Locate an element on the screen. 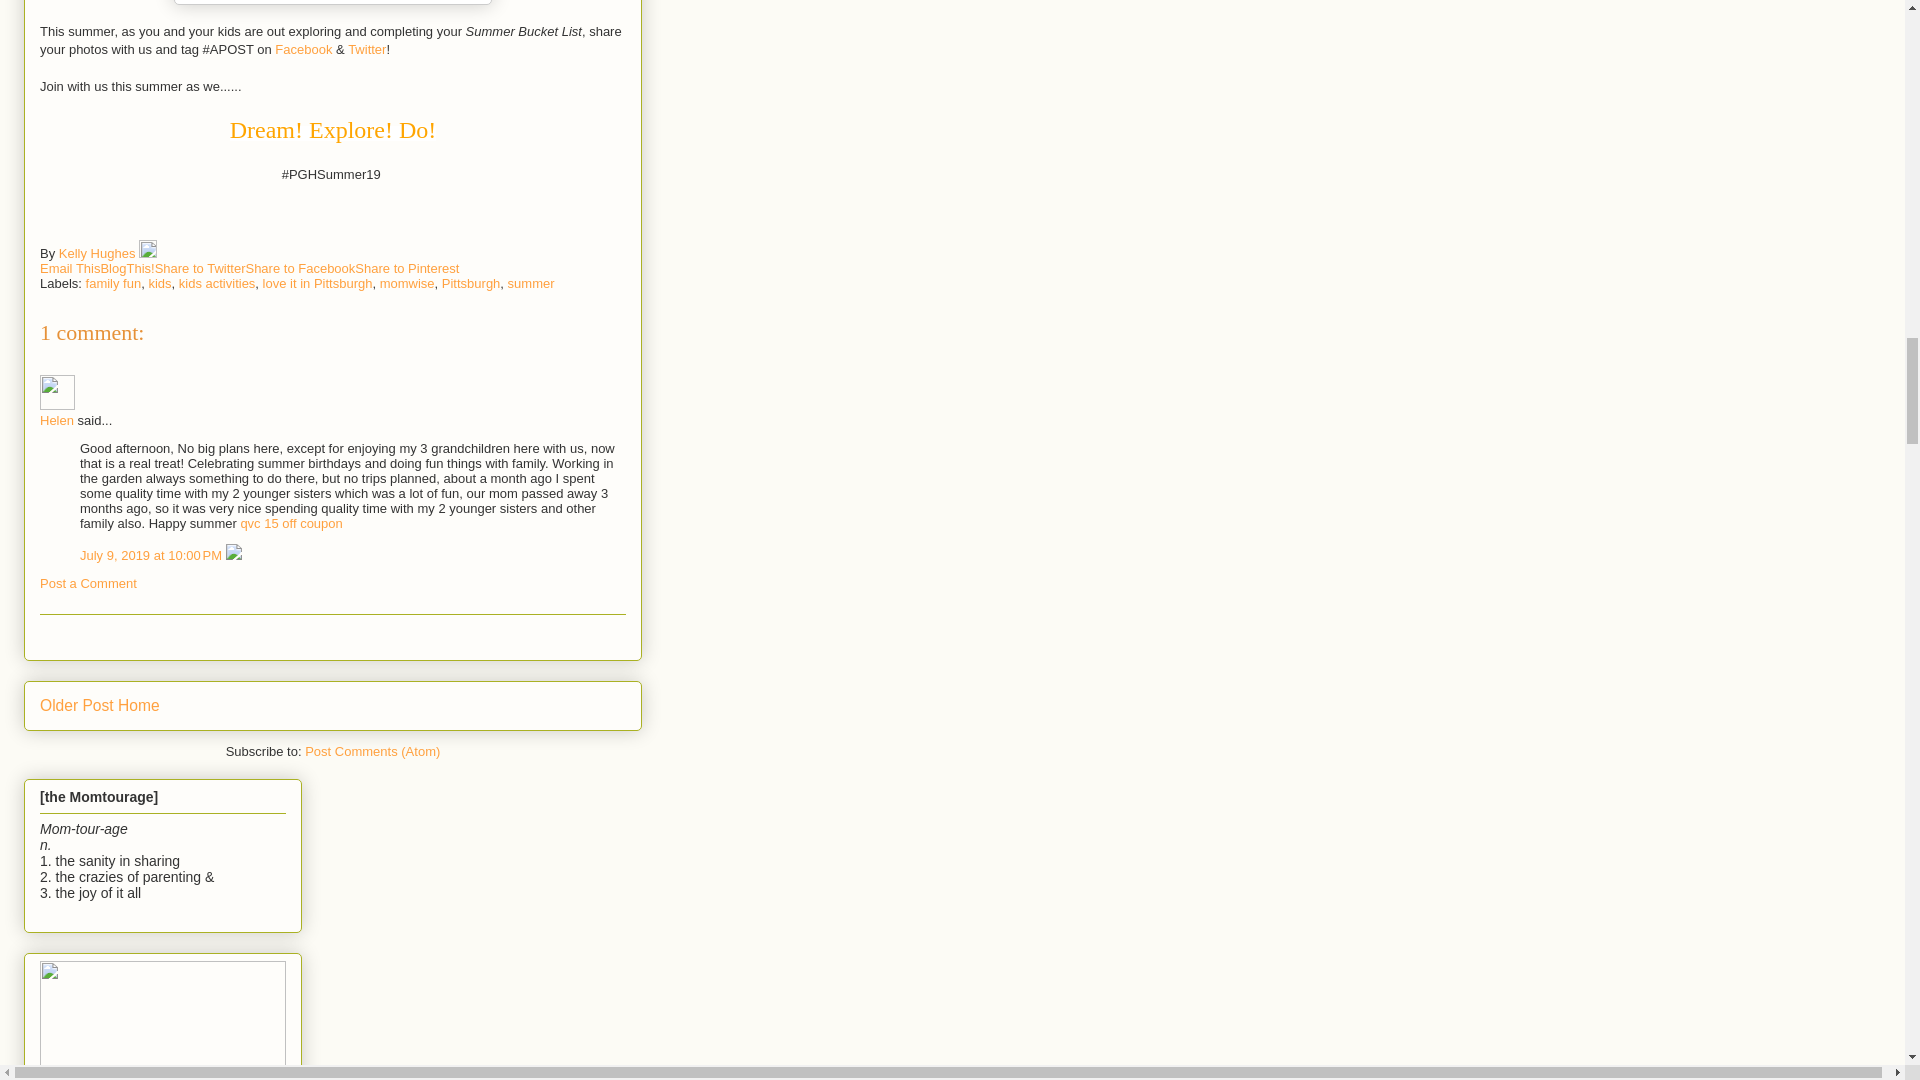  Delete Comment is located at coordinates (234, 554).